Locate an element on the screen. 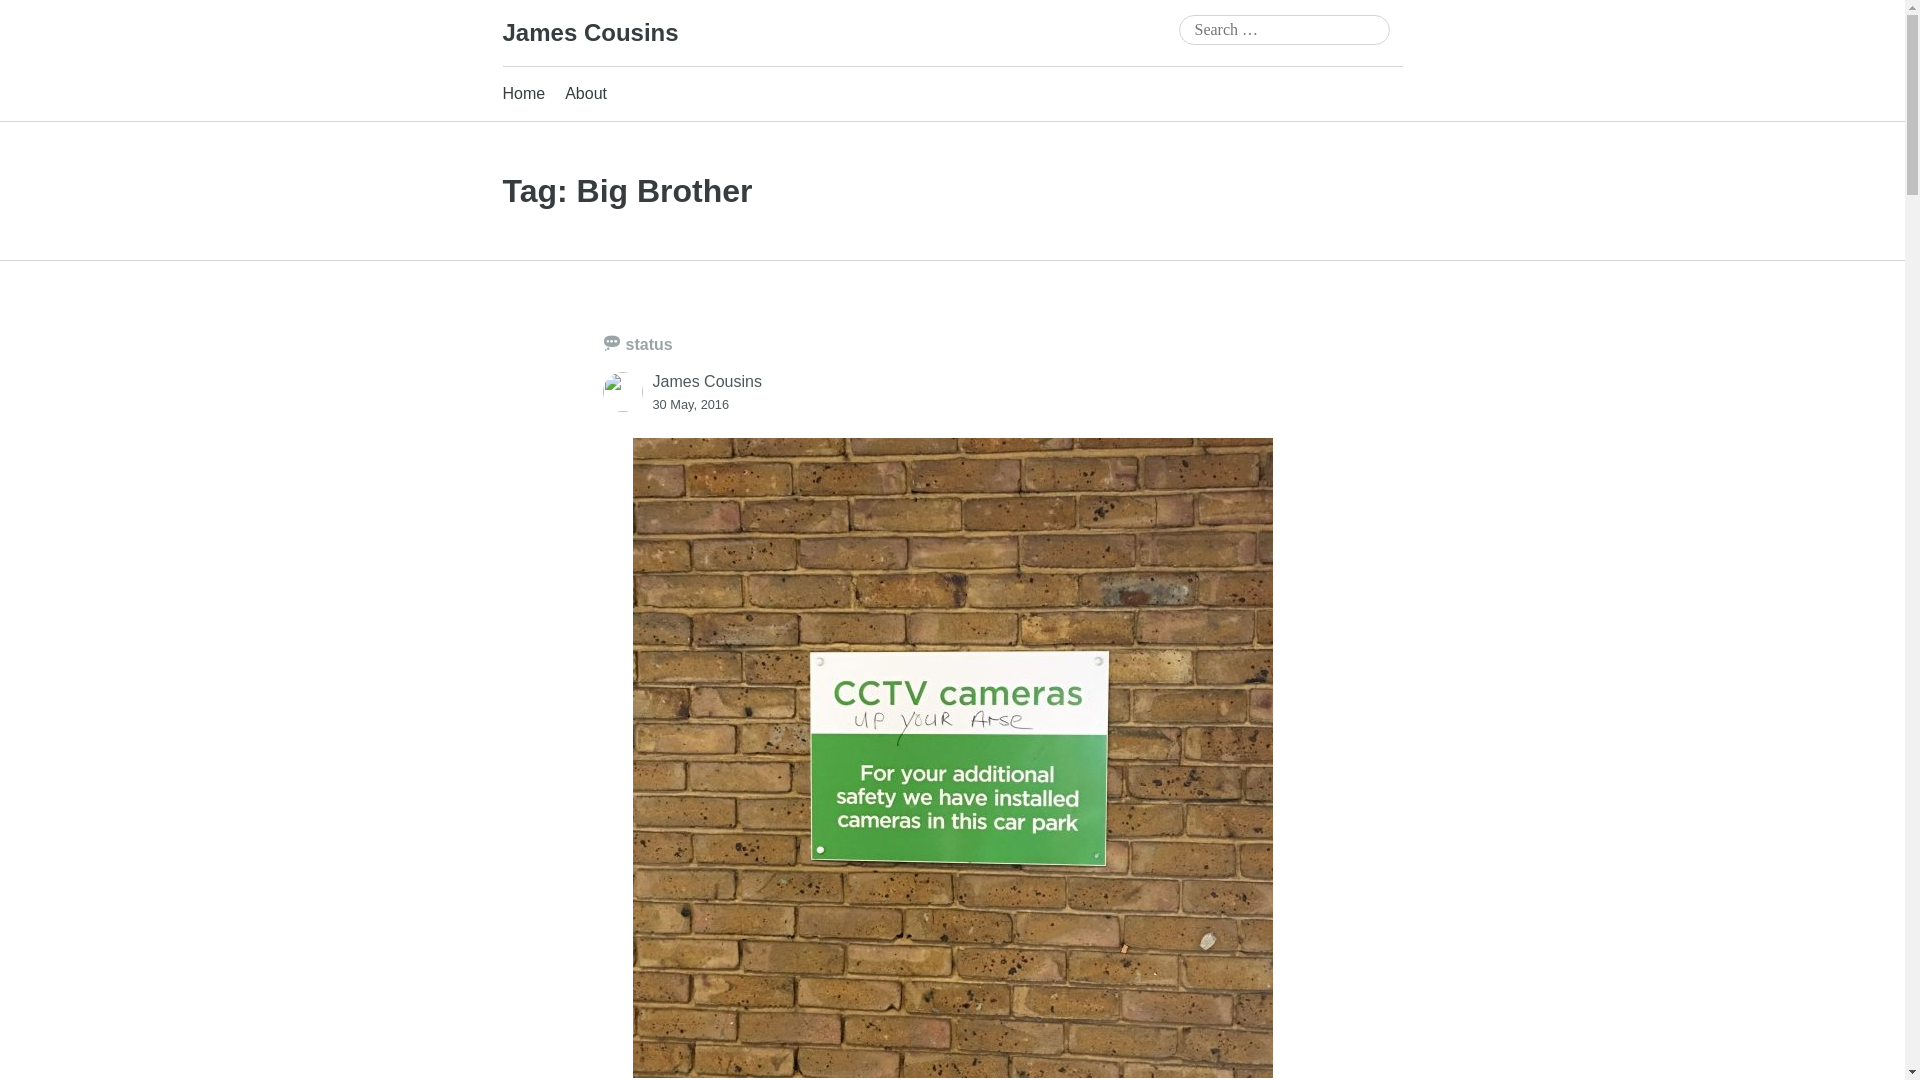 Image resolution: width=1920 pixels, height=1080 pixels. status is located at coordinates (637, 344).